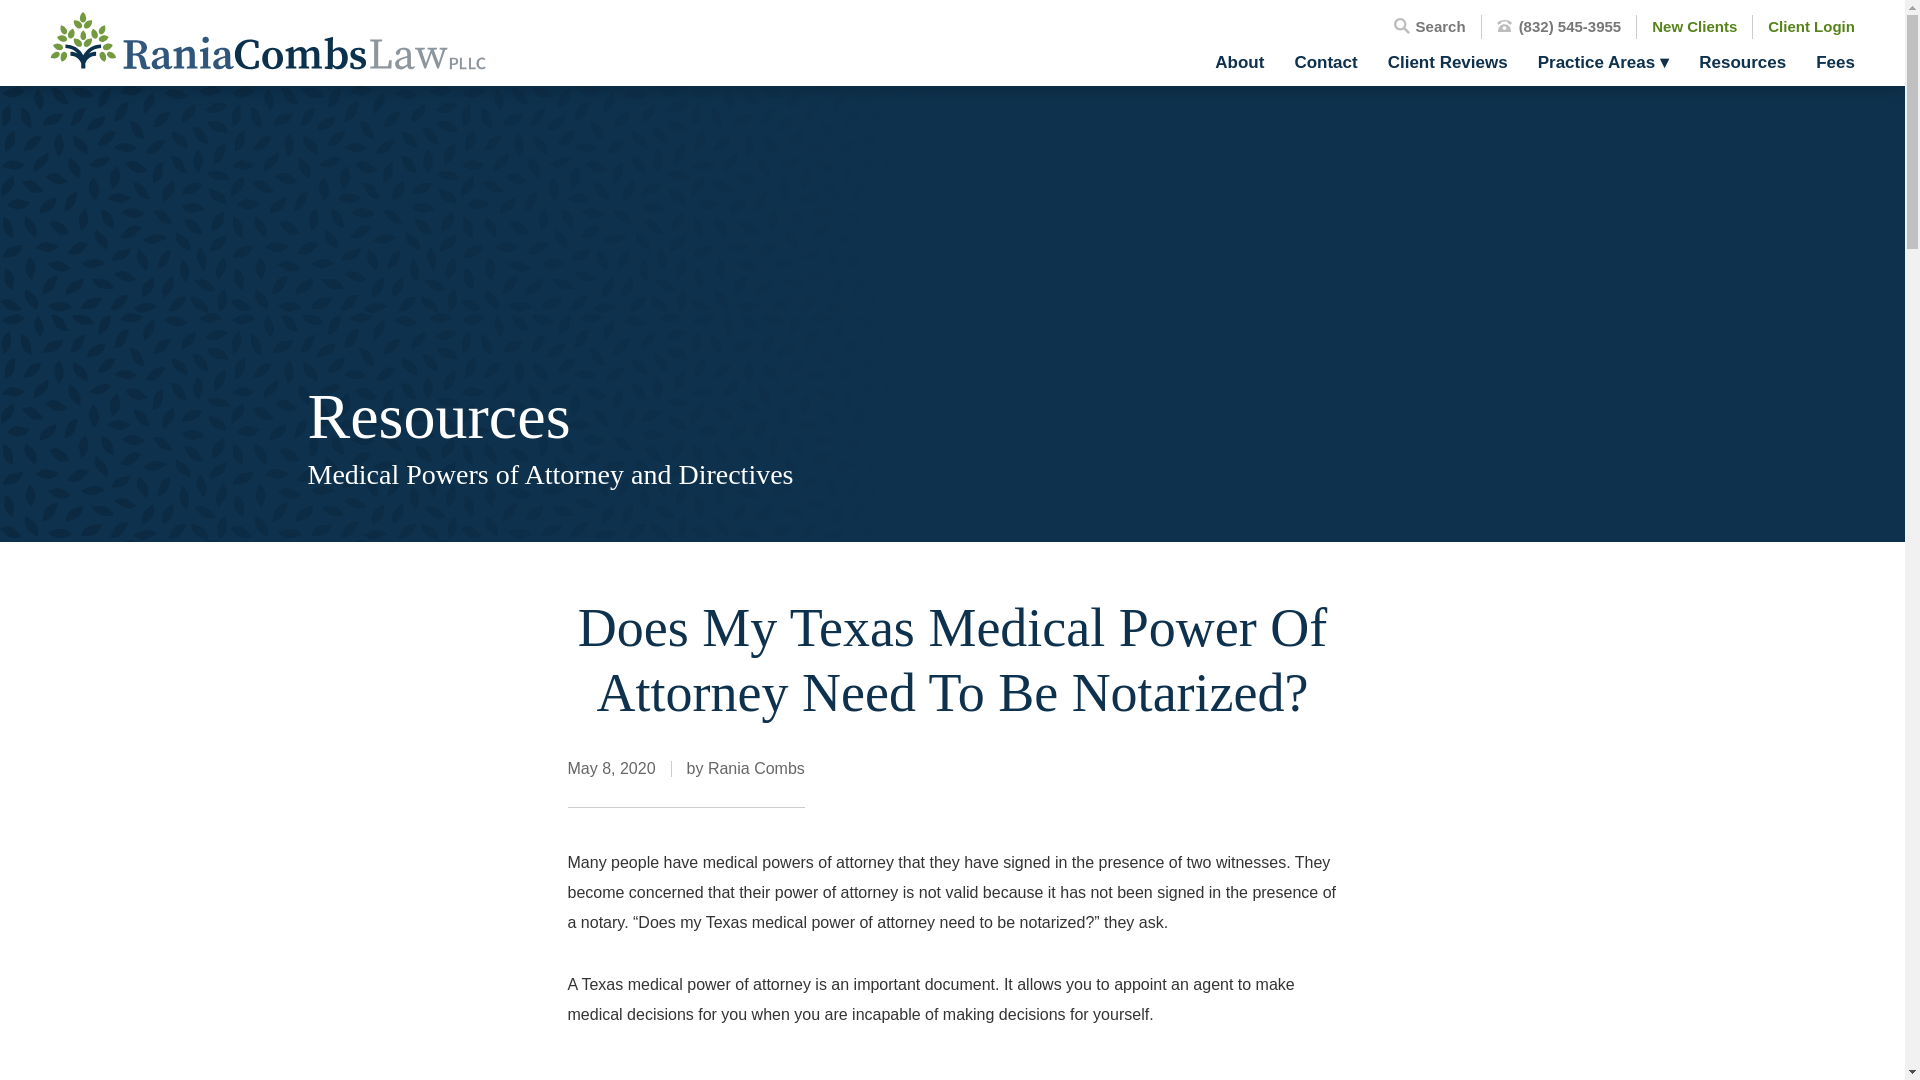  What do you see at coordinates (1811, 26) in the screenshot?
I see `Client Login` at bounding box center [1811, 26].